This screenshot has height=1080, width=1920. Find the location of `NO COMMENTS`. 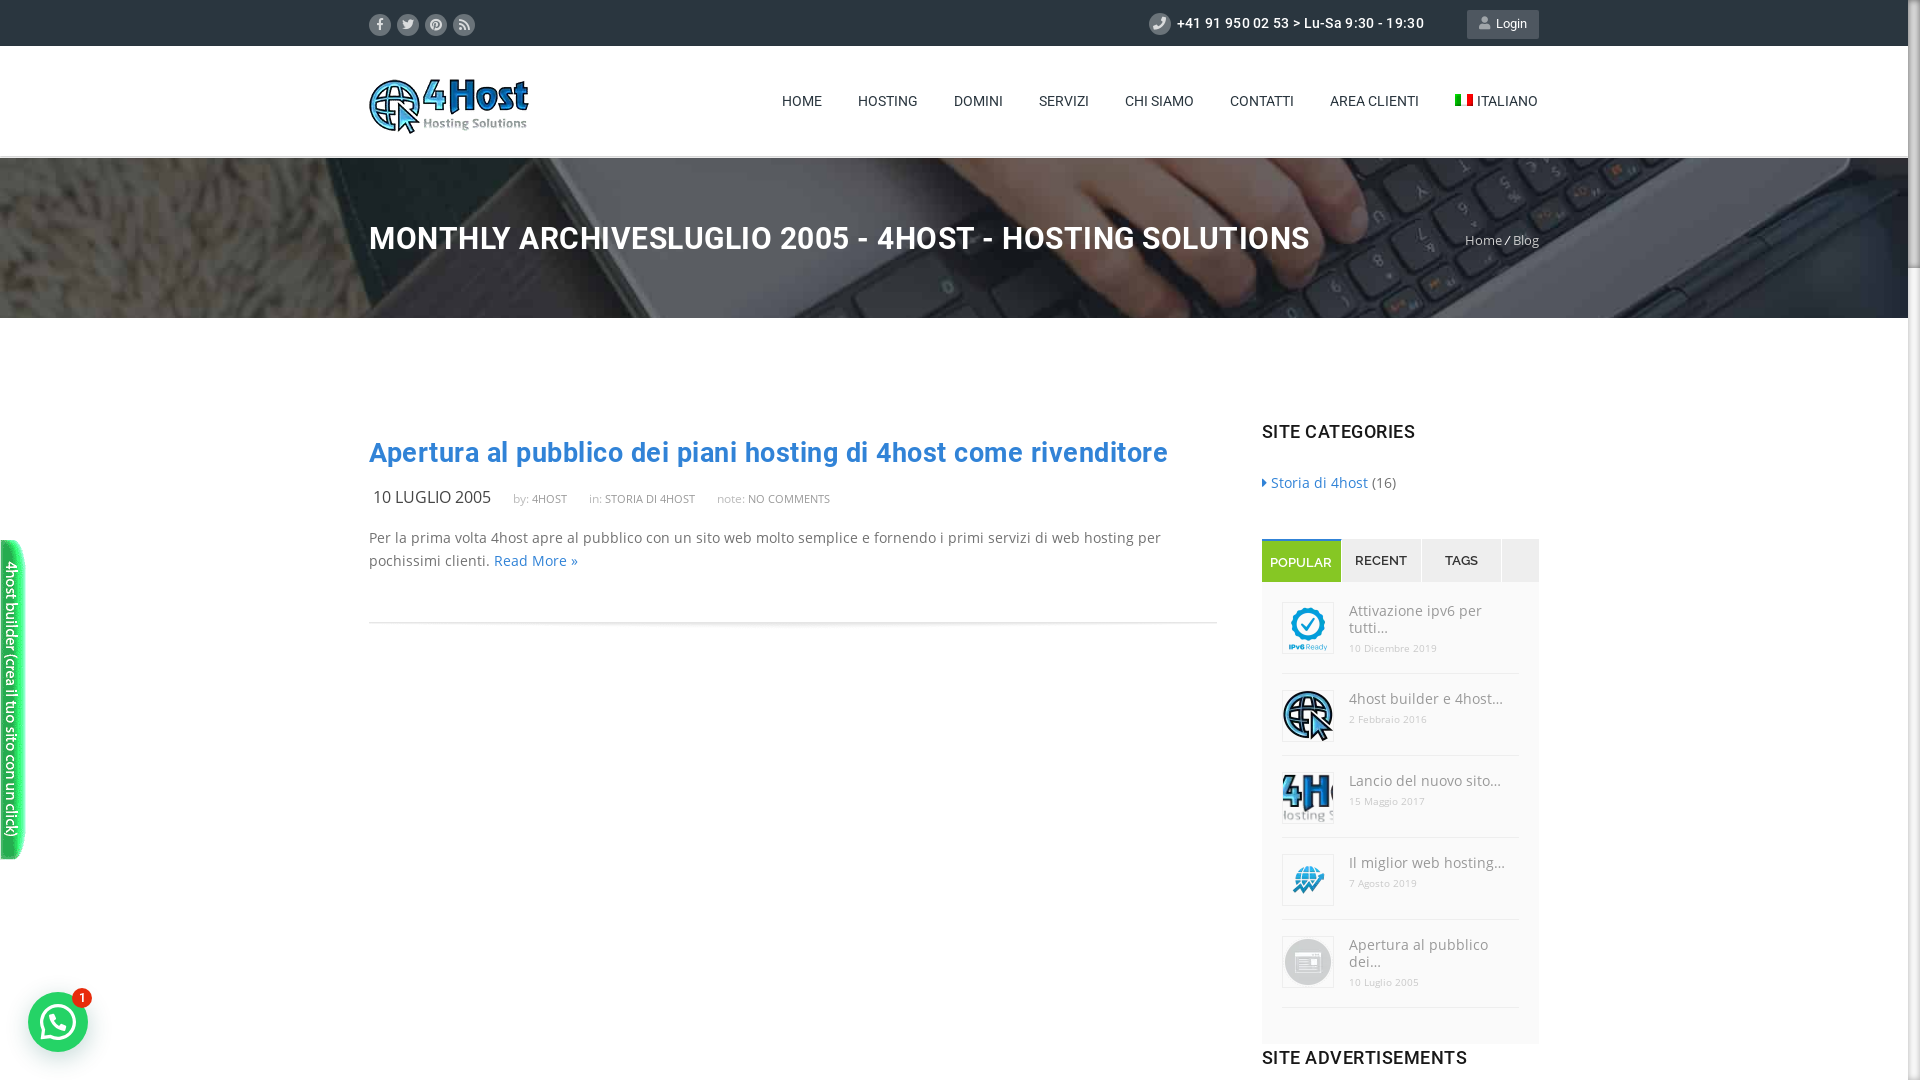

NO COMMENTS is located at coordinates (789, 498).